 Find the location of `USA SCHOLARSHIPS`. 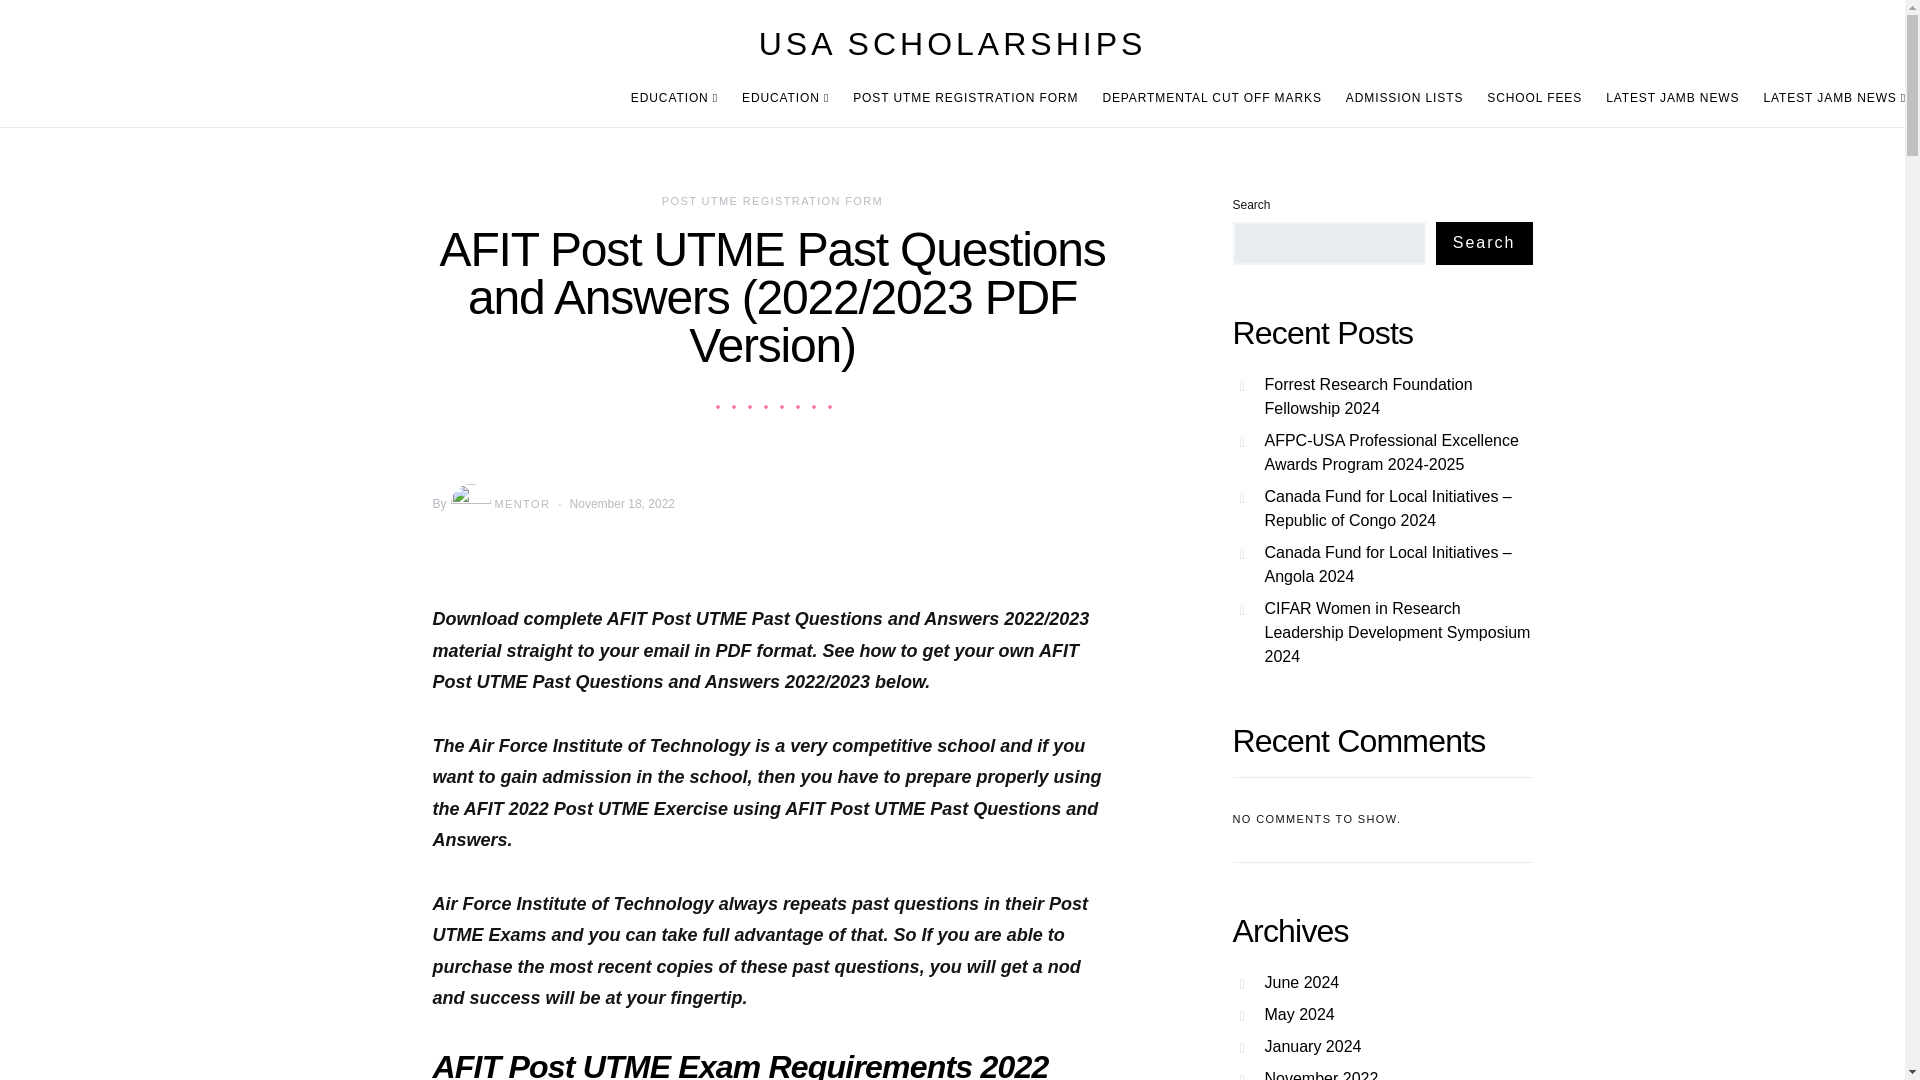

USA SCHOLARSHIPS is located at coordinates (952, 44).